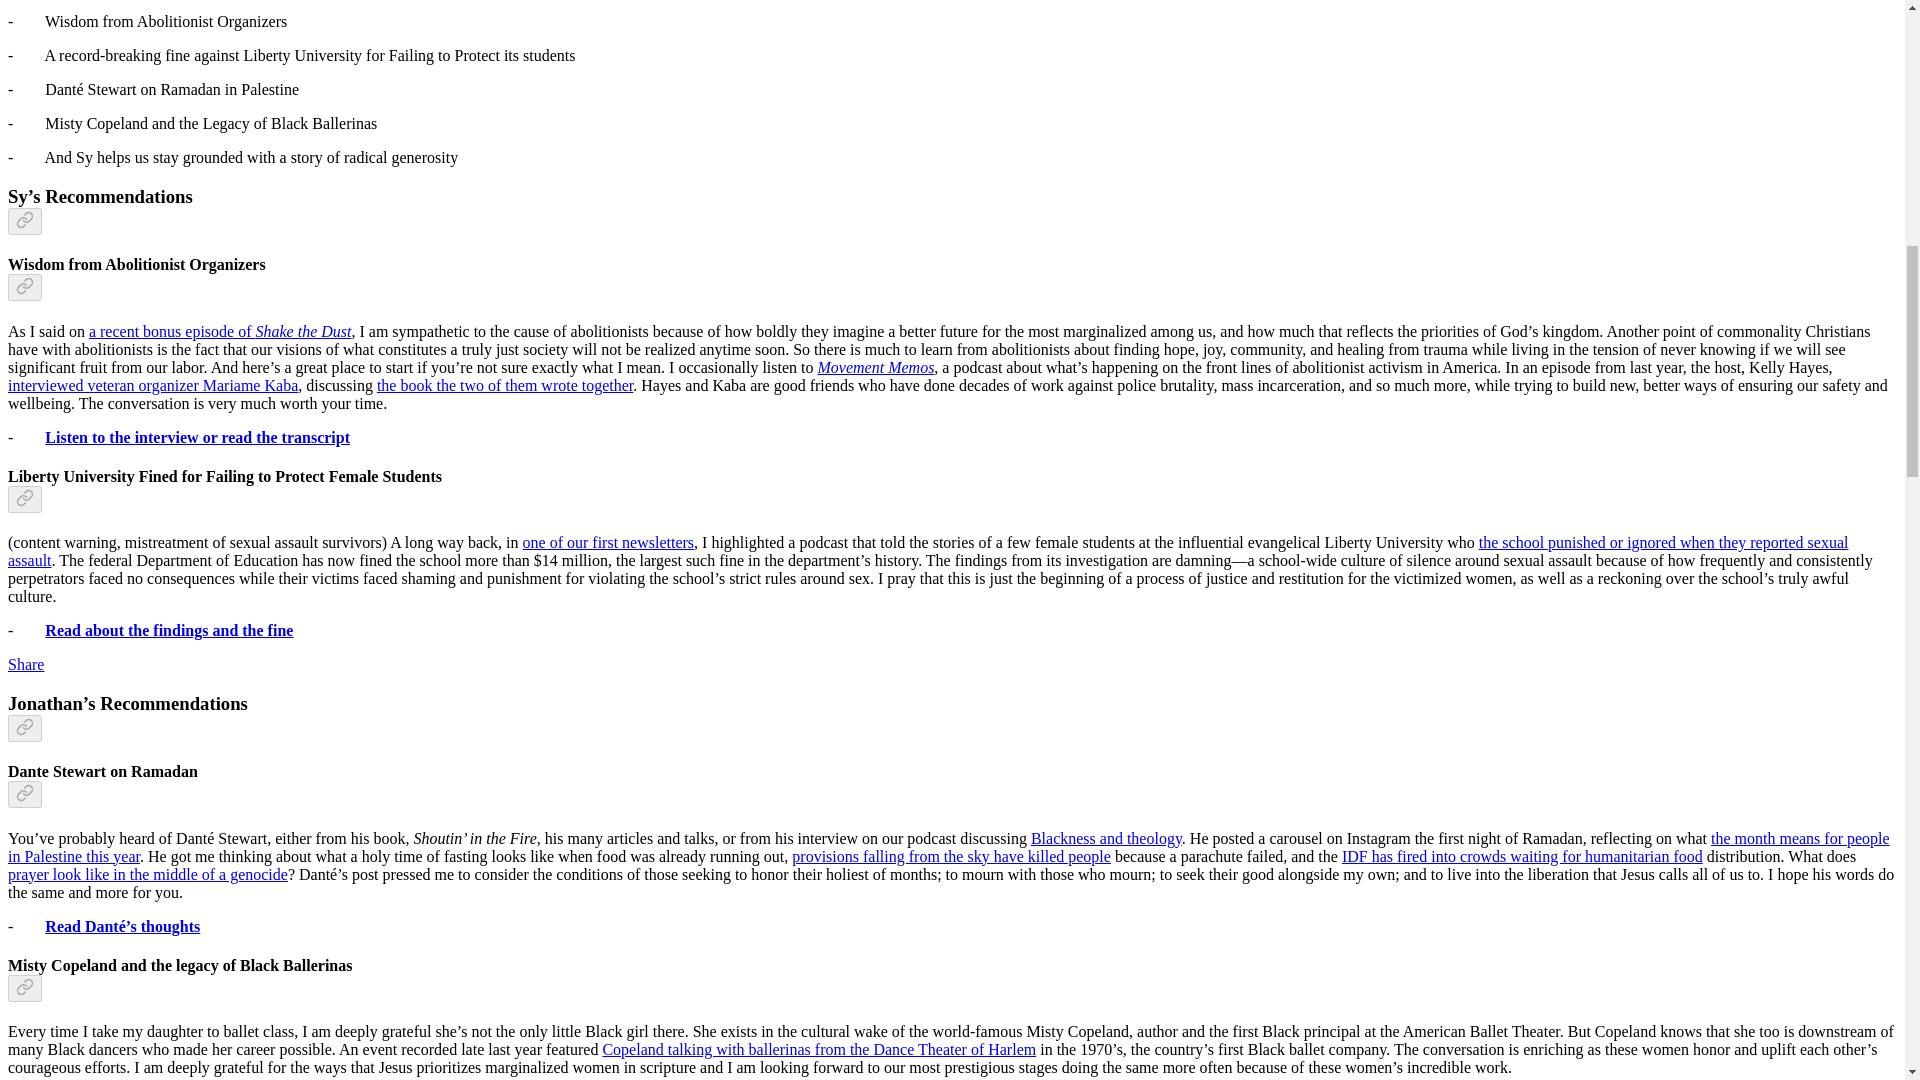 The image size is (1920, 1080). What do you see at coordinates (876, 366) in the screenshot?
I see `Movement Memos` at bounding box center [876, 366].